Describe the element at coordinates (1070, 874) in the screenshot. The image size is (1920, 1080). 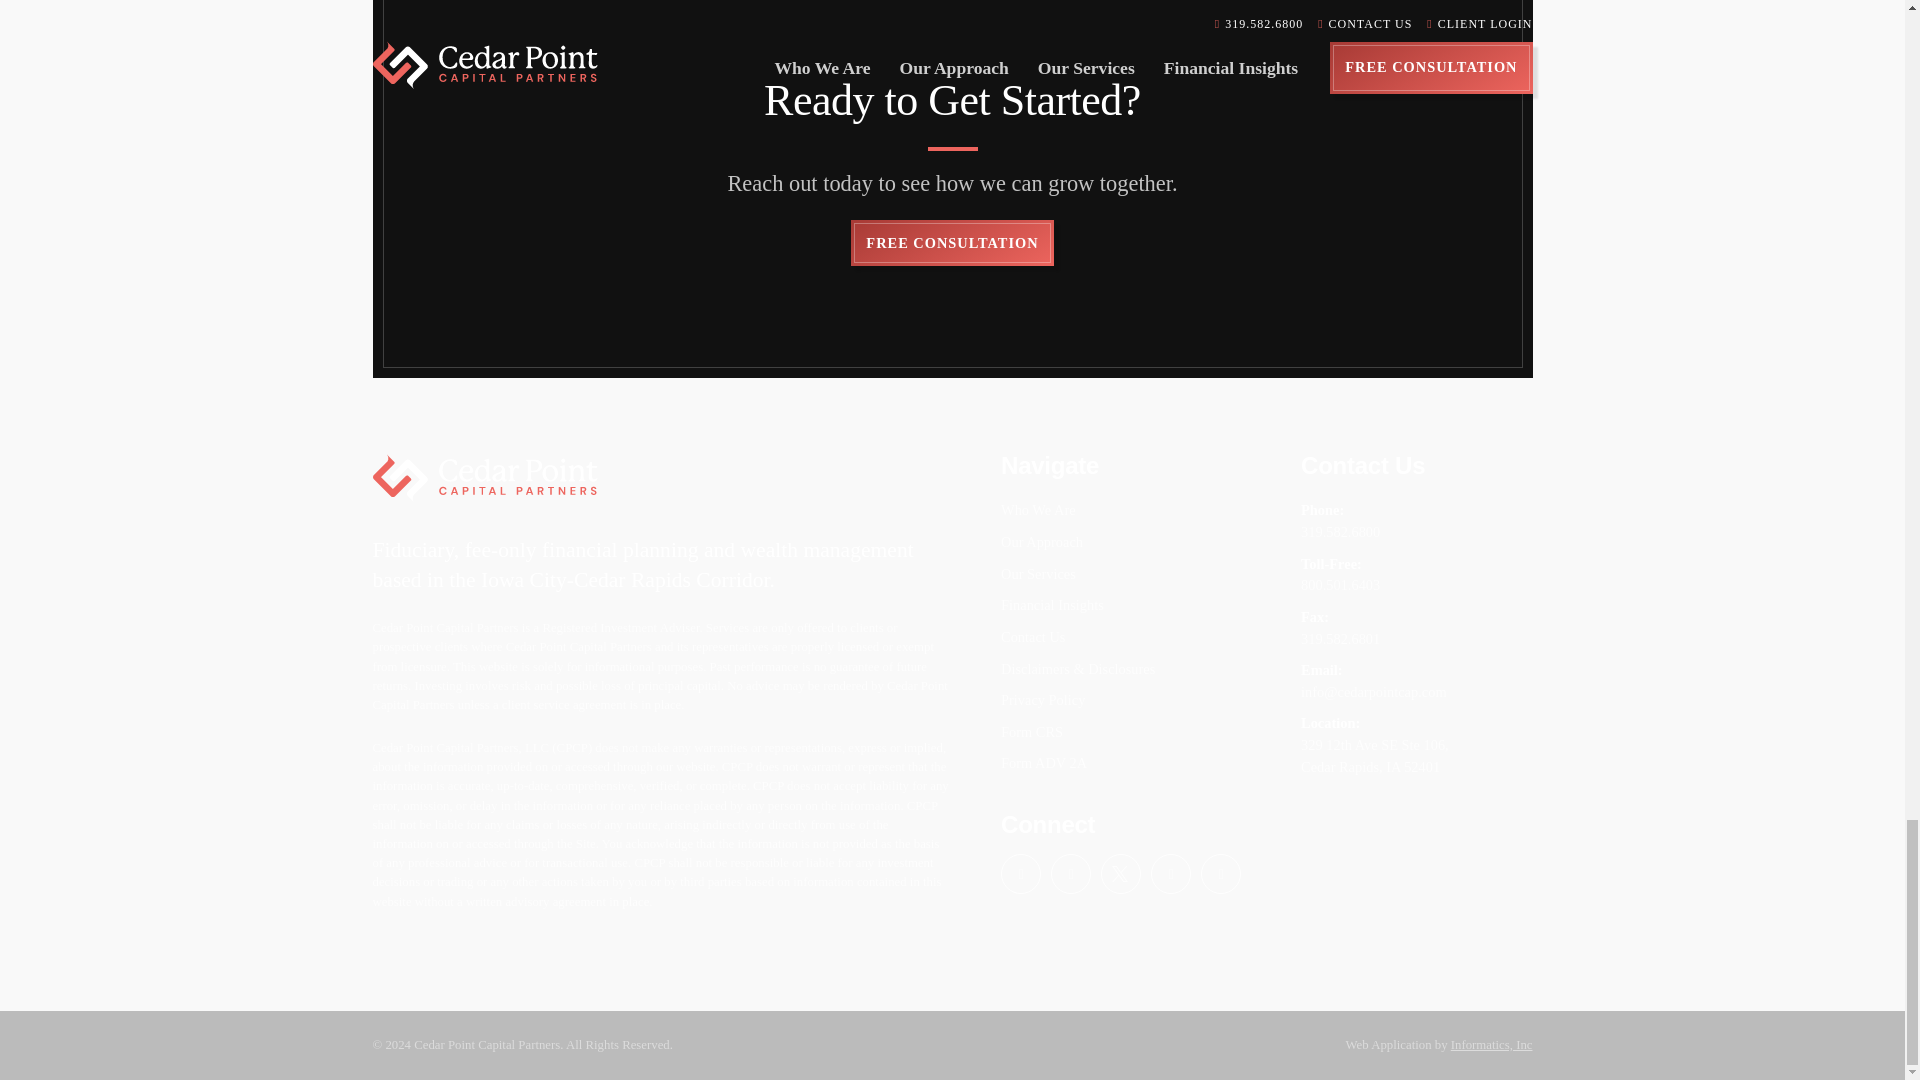
I see `LinkedIn` at that location.